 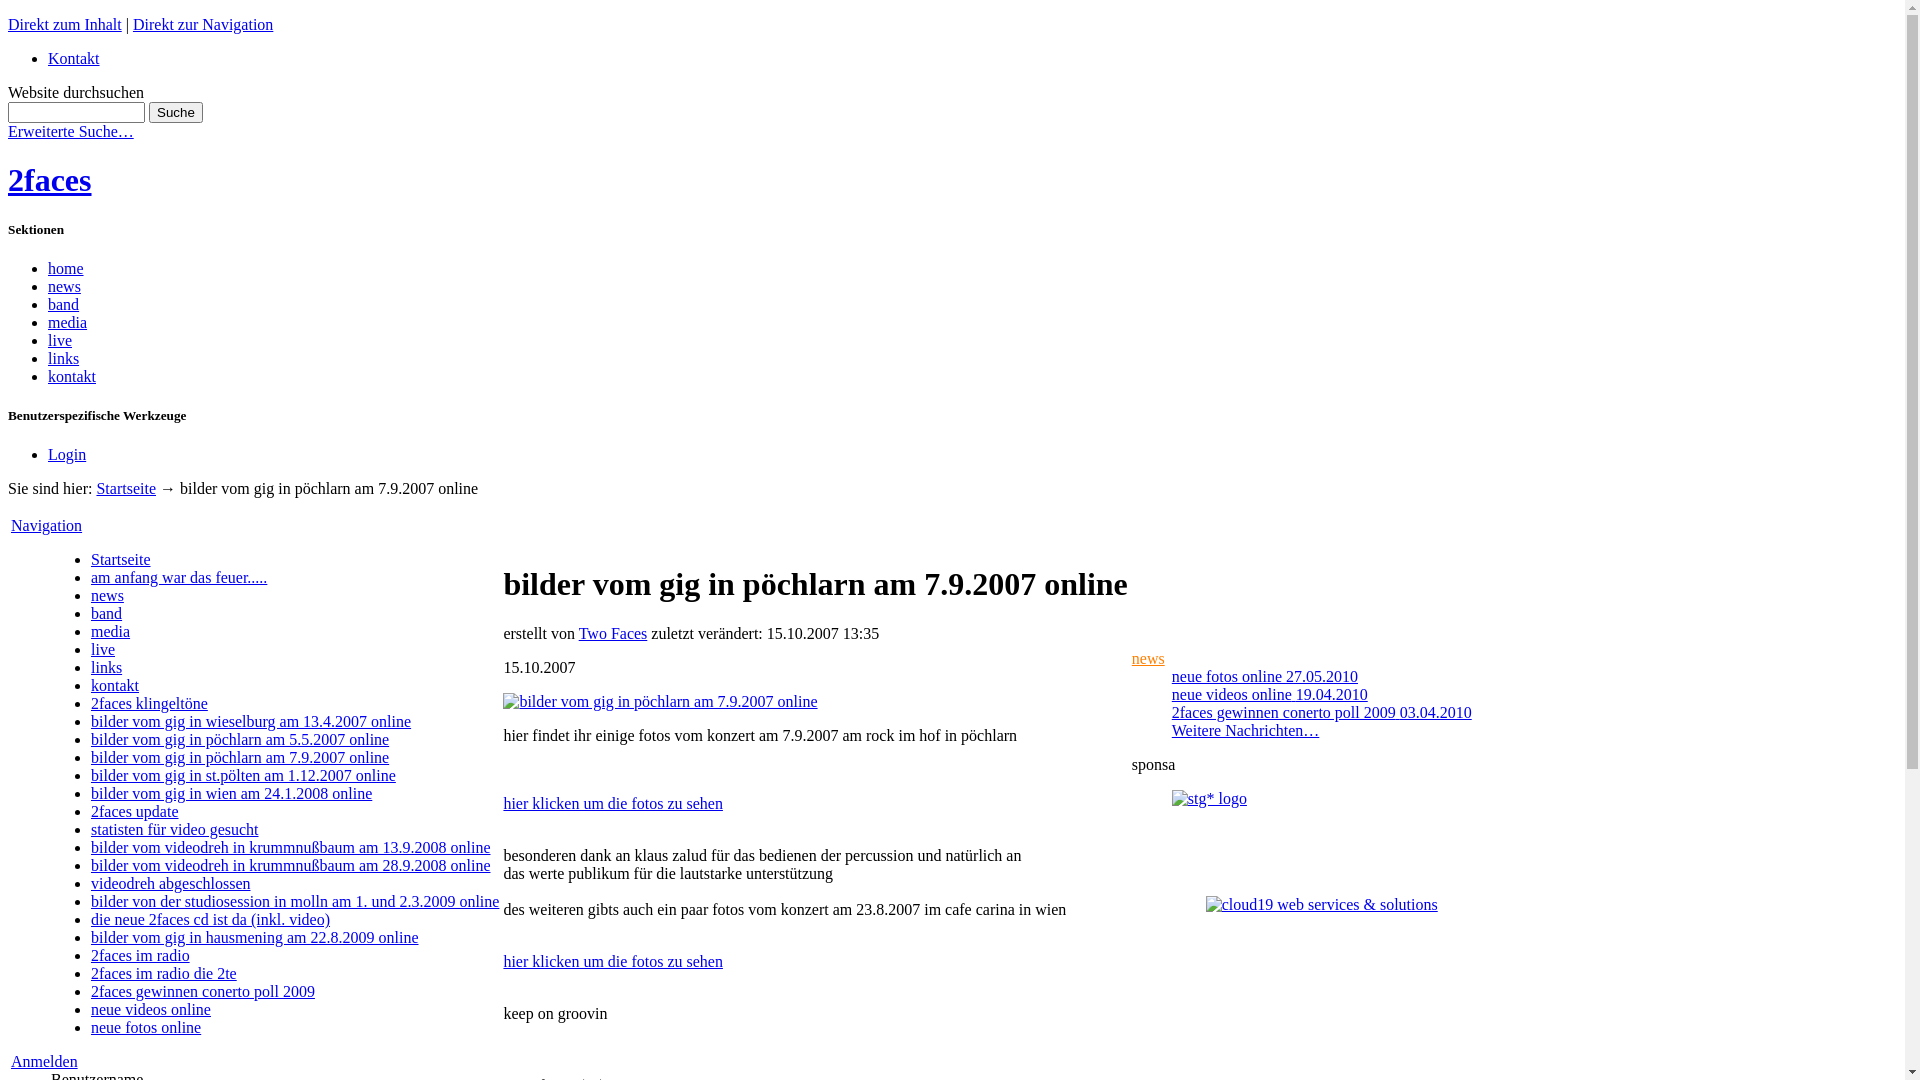 I want to click on am anfang war das feuer....., so click(x=179, y=578).